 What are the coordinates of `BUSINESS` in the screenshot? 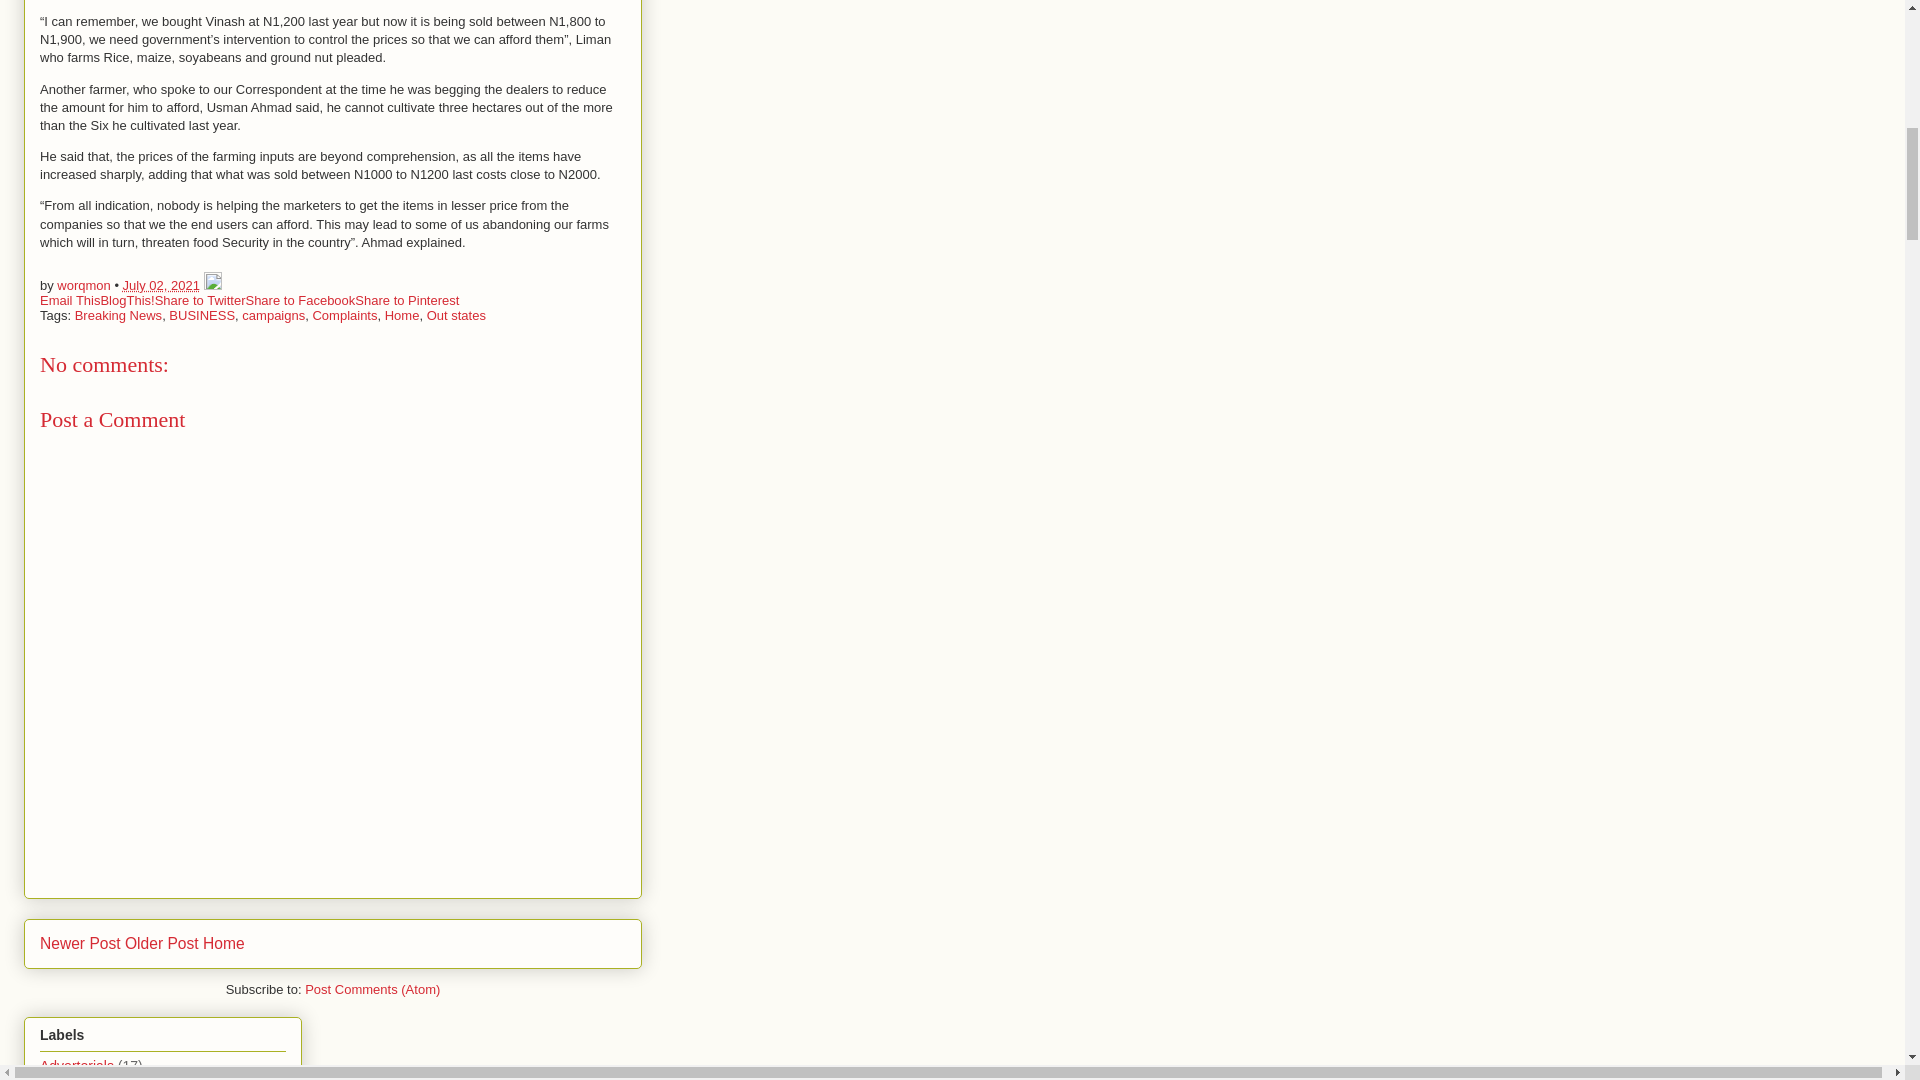 It's located at (201, 314).